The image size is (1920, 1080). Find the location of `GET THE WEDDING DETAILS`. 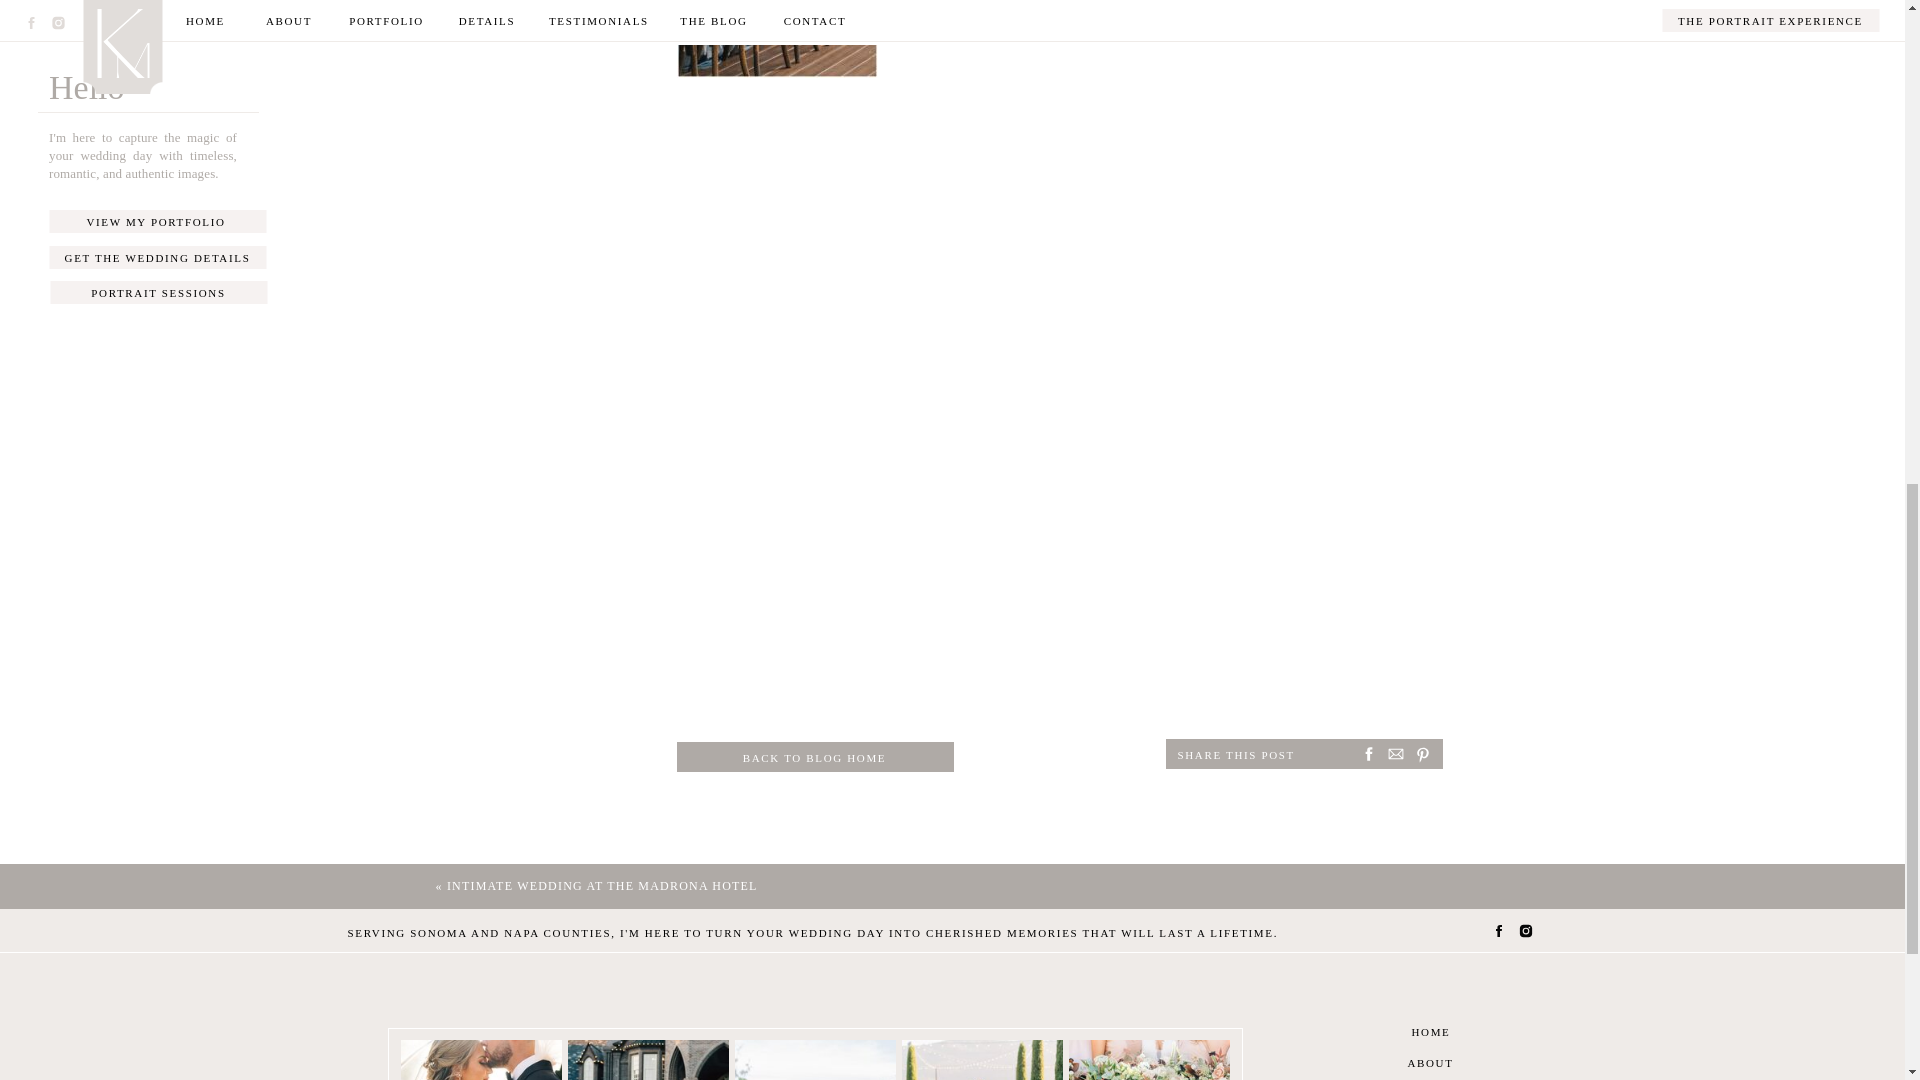

GET THE WEDDING DETAILS is located at coordinates (158, 257).